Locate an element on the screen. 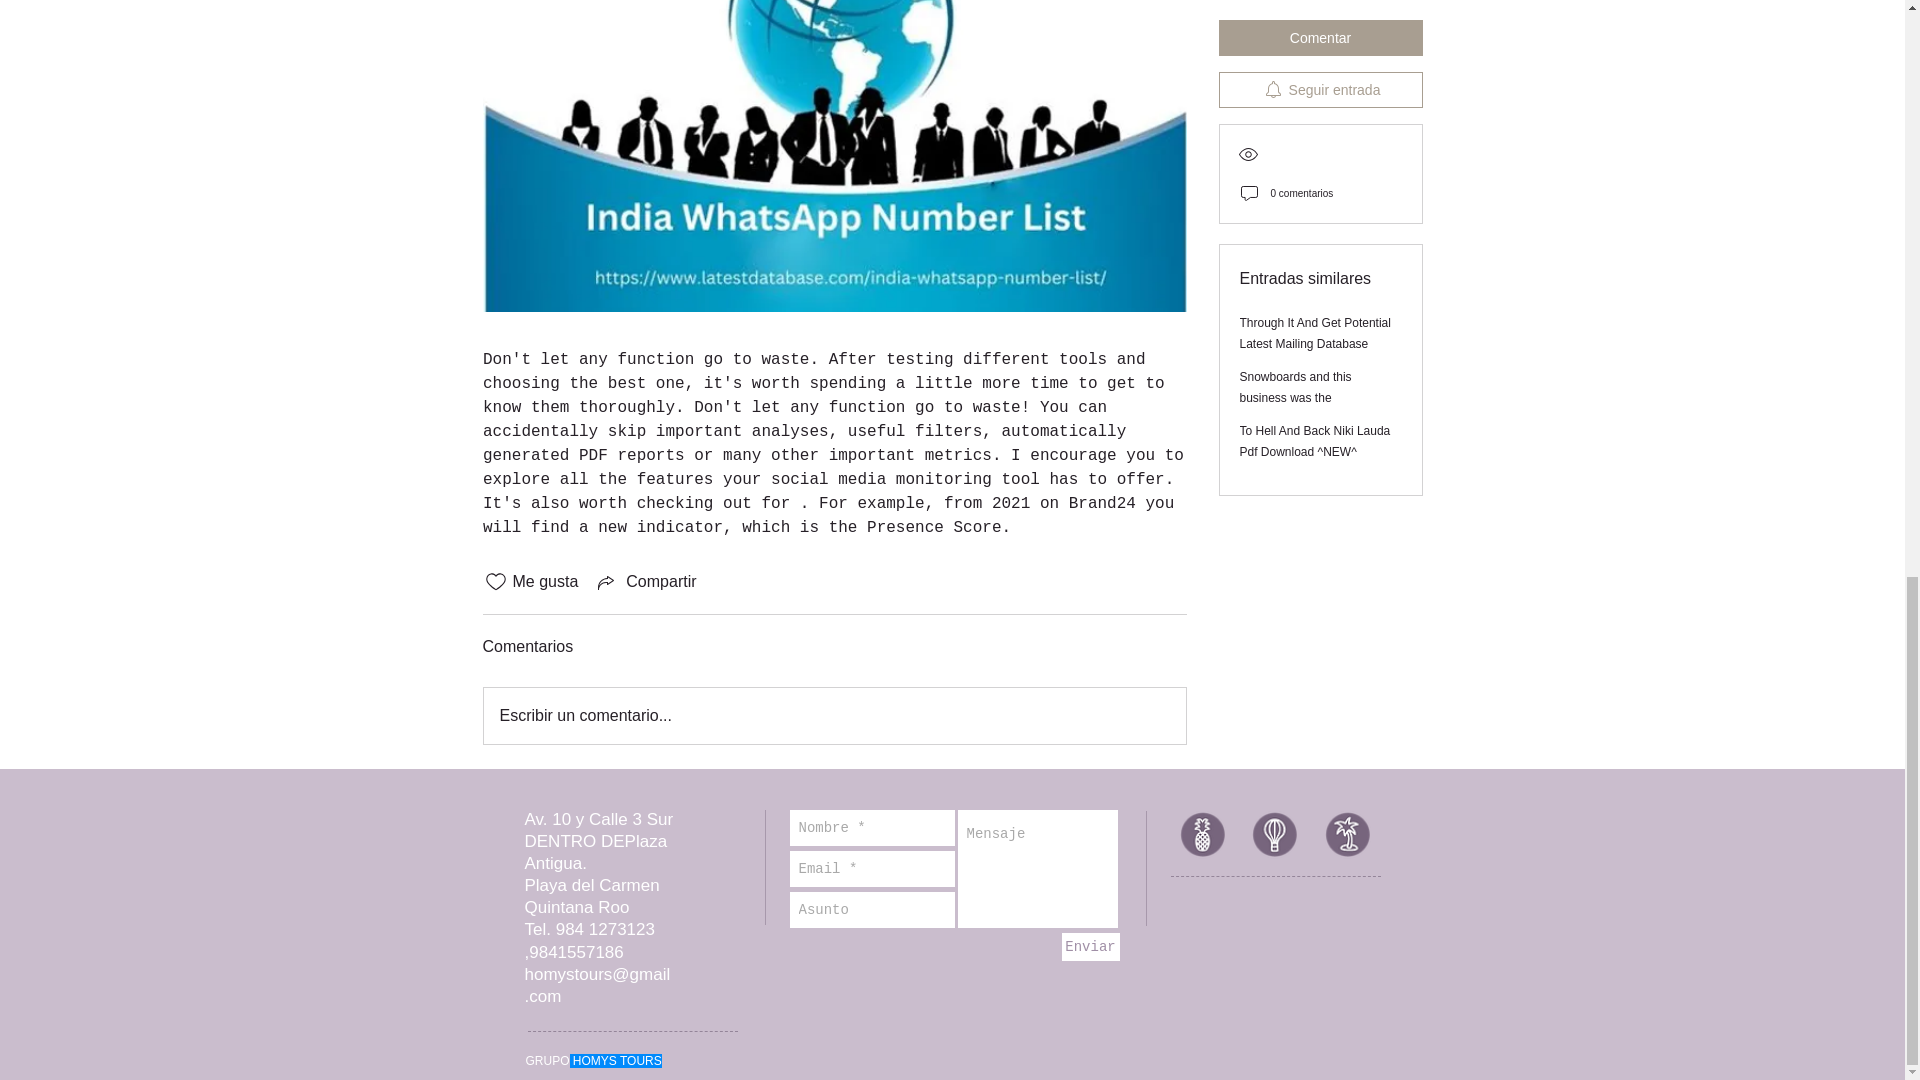 The width and height of the screenshot is (1920, 1080). Enviar is located at coordinates (1090, 947).